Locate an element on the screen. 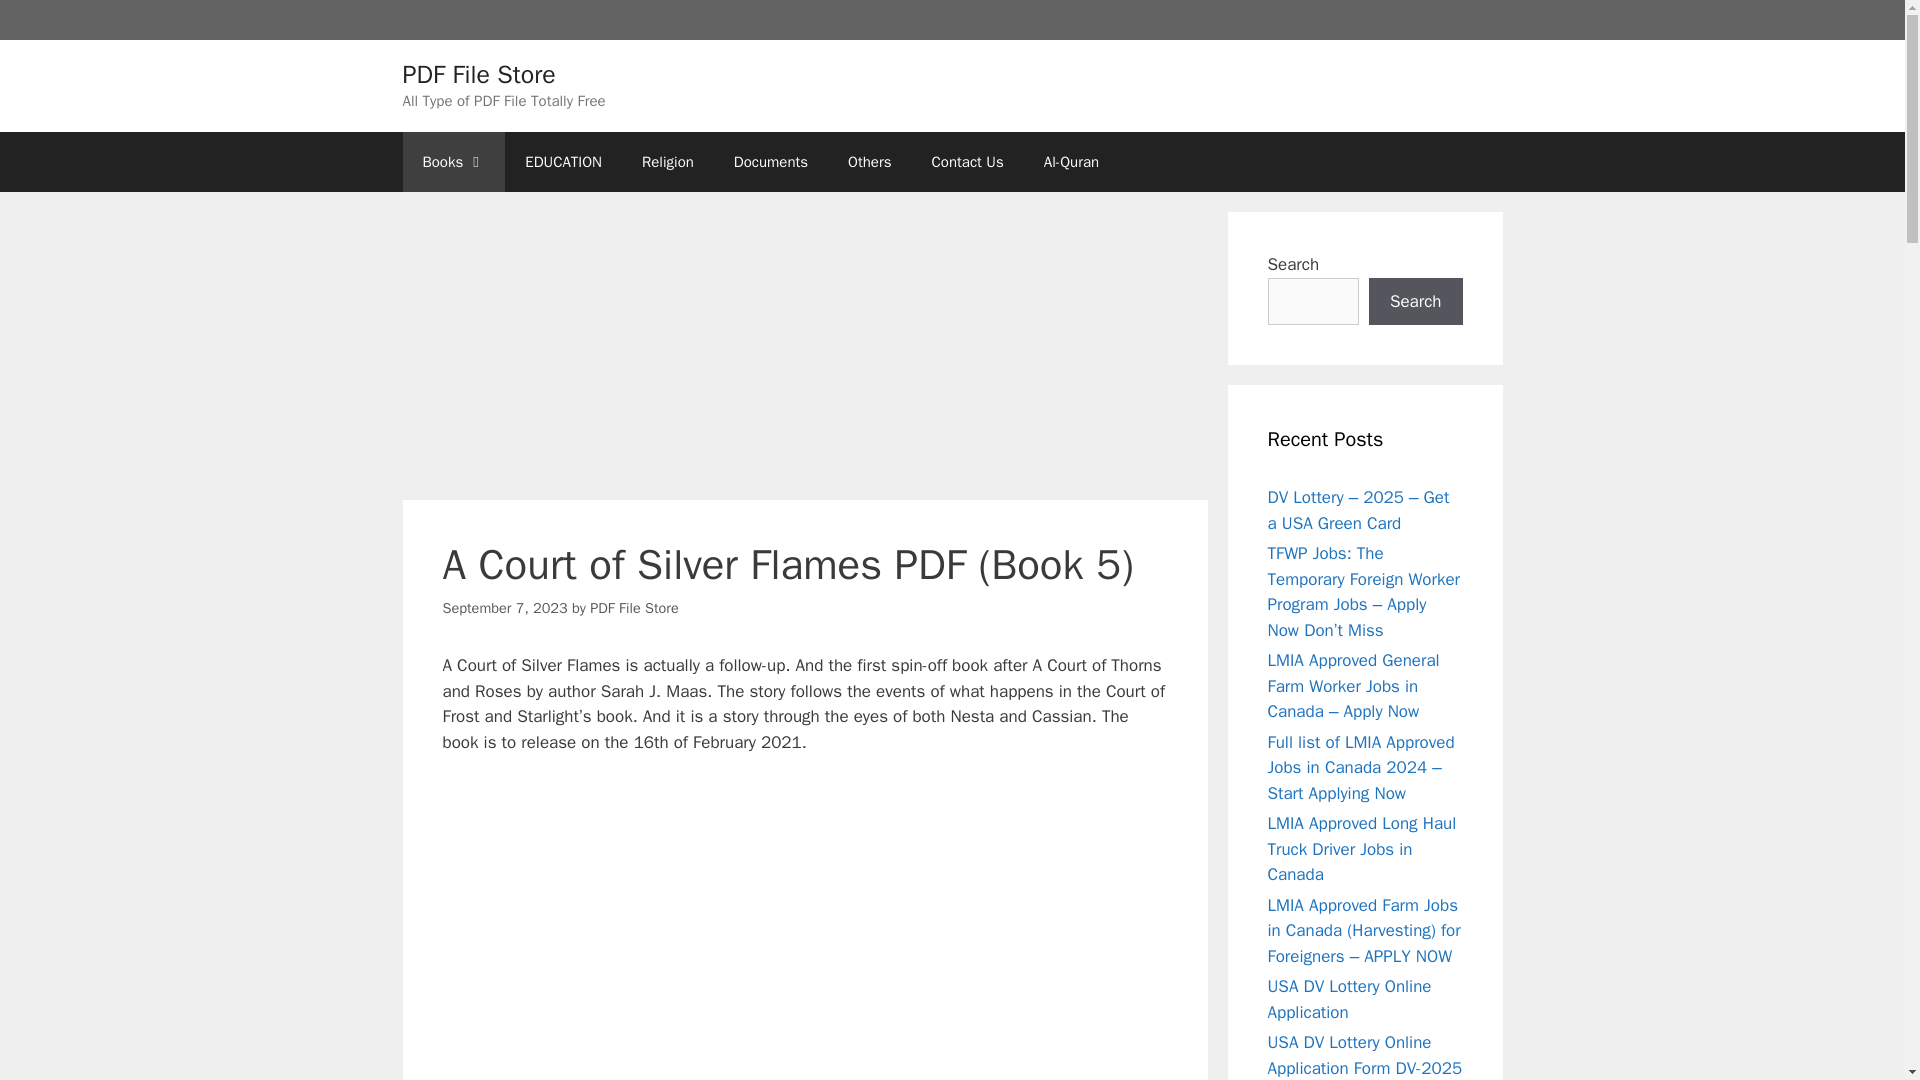 The image size is (1920, 1080). Others is located at coordinates (868, 162).